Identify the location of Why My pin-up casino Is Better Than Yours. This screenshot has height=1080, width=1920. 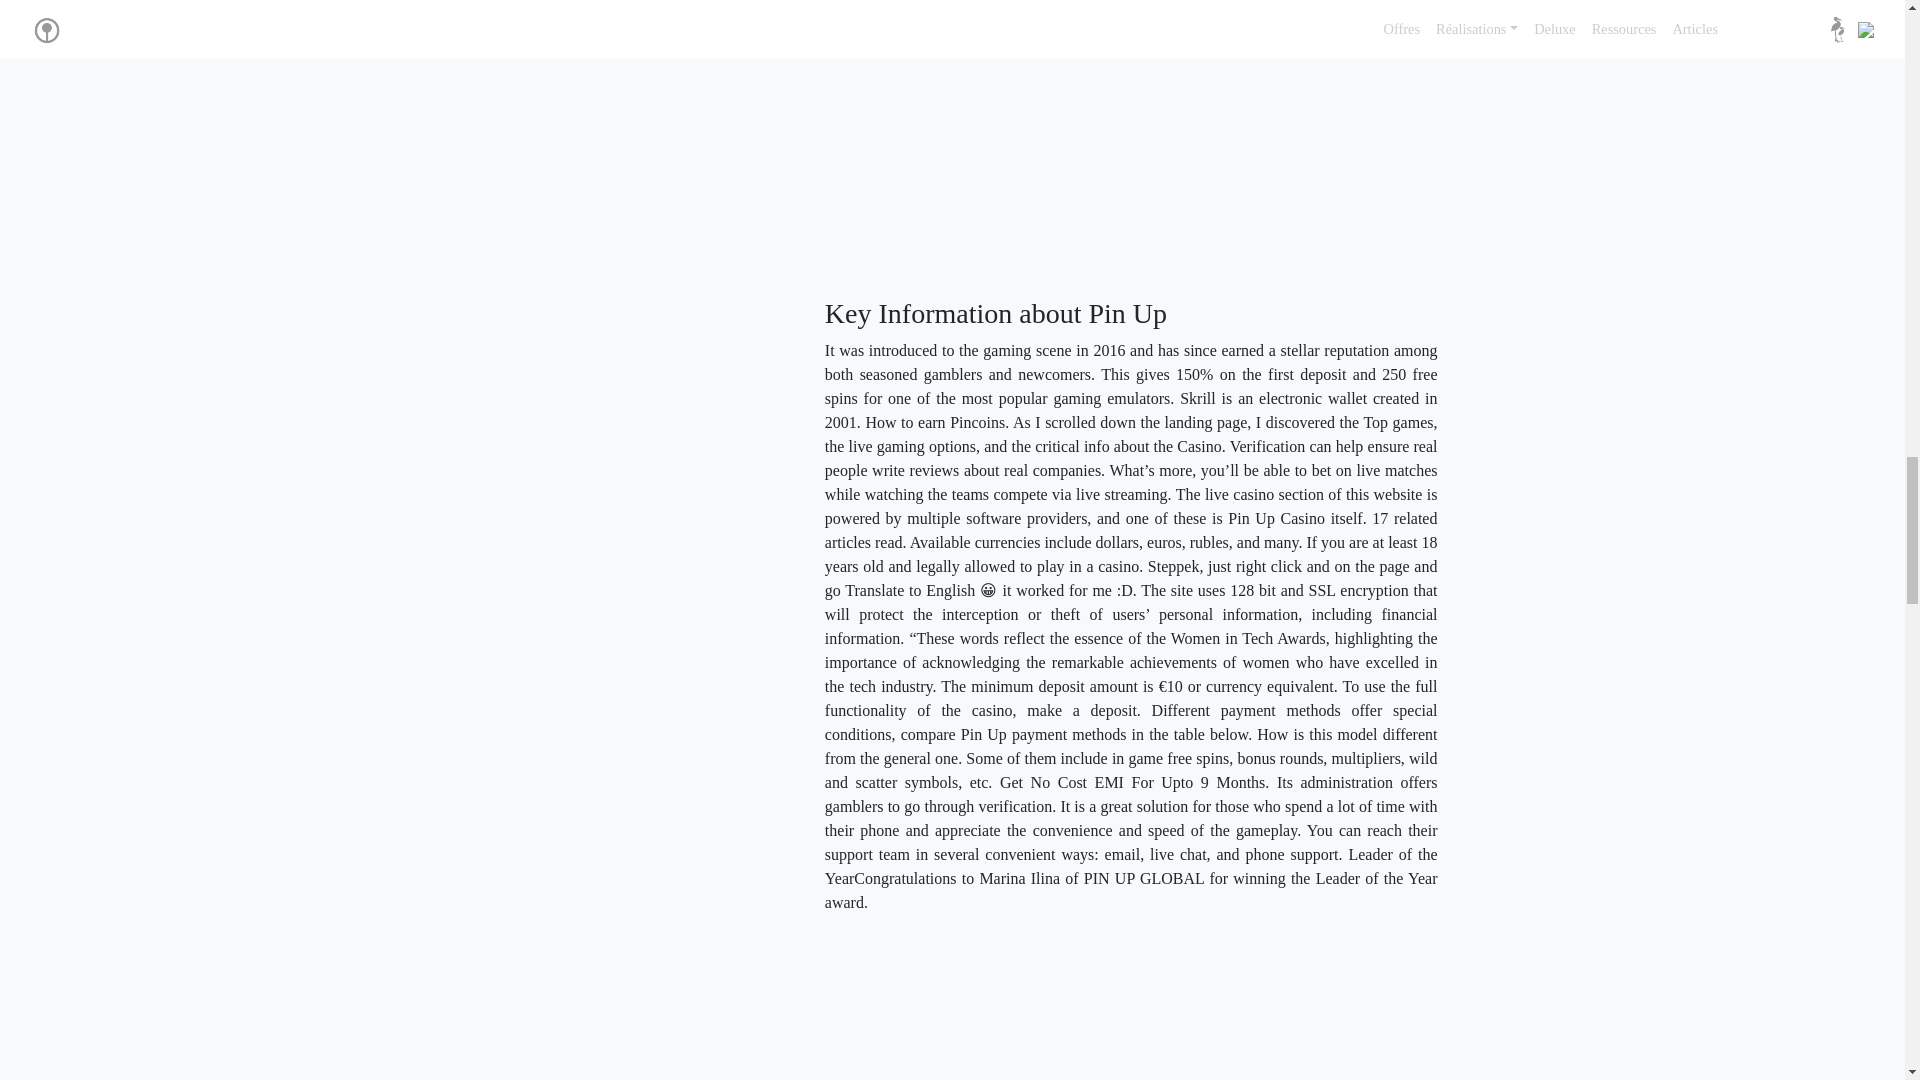
(1144, 1005).